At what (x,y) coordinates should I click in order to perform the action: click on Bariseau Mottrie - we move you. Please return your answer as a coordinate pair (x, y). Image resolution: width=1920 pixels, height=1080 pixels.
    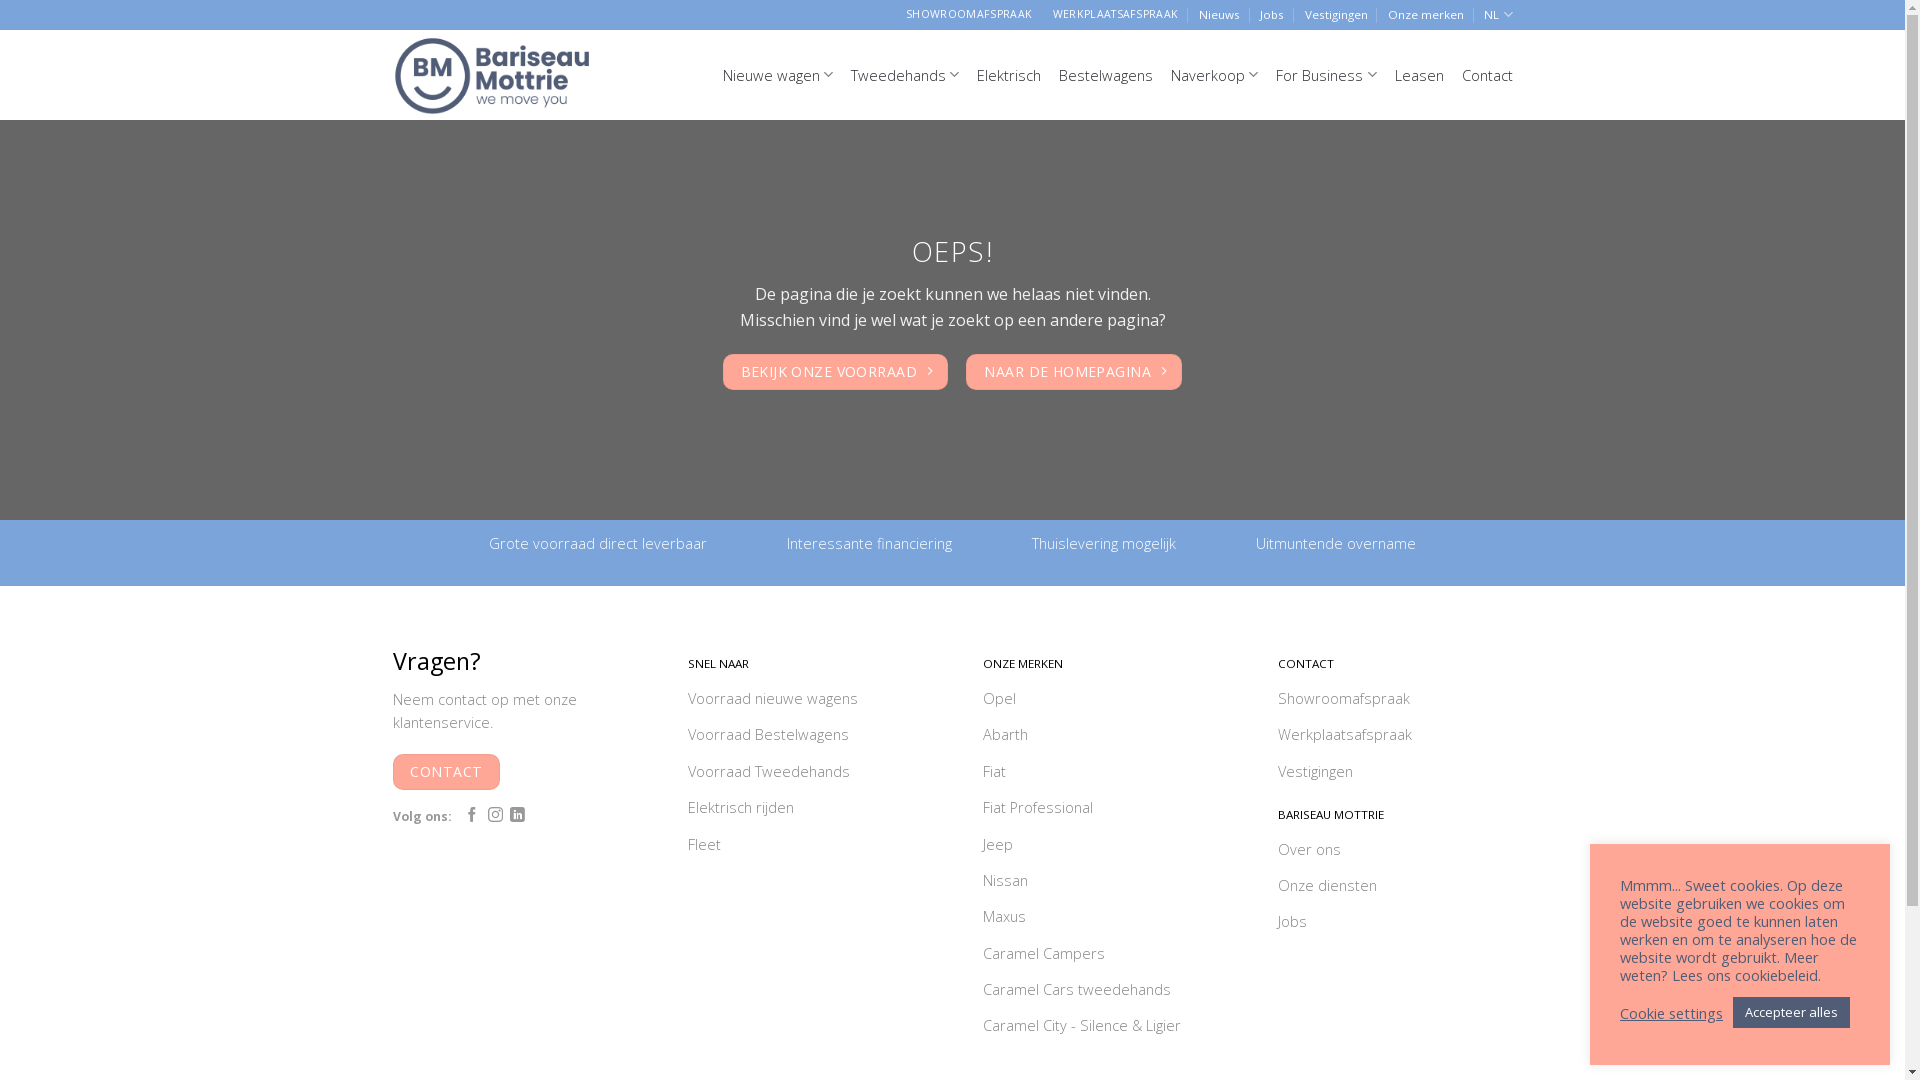
    Looking at the image, I should click on (492, 74).